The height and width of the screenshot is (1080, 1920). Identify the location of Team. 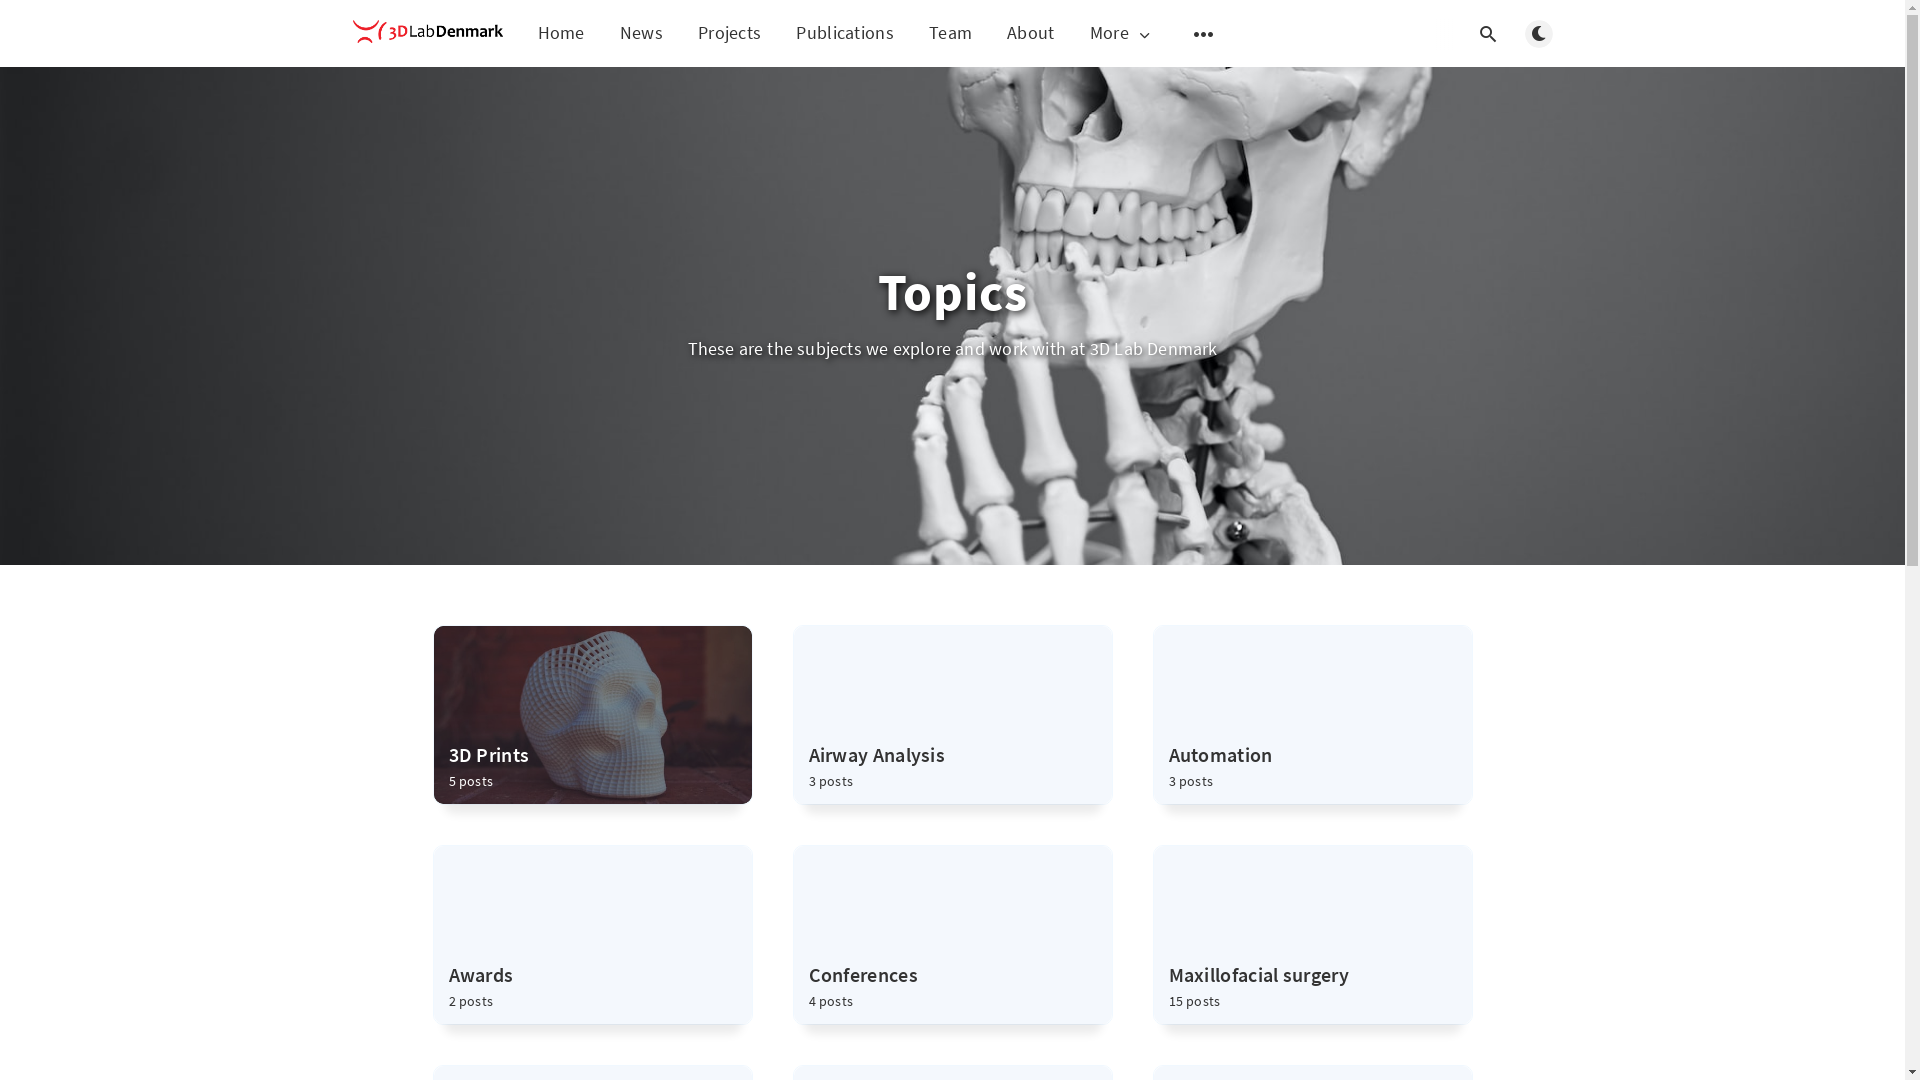
(950, 32).